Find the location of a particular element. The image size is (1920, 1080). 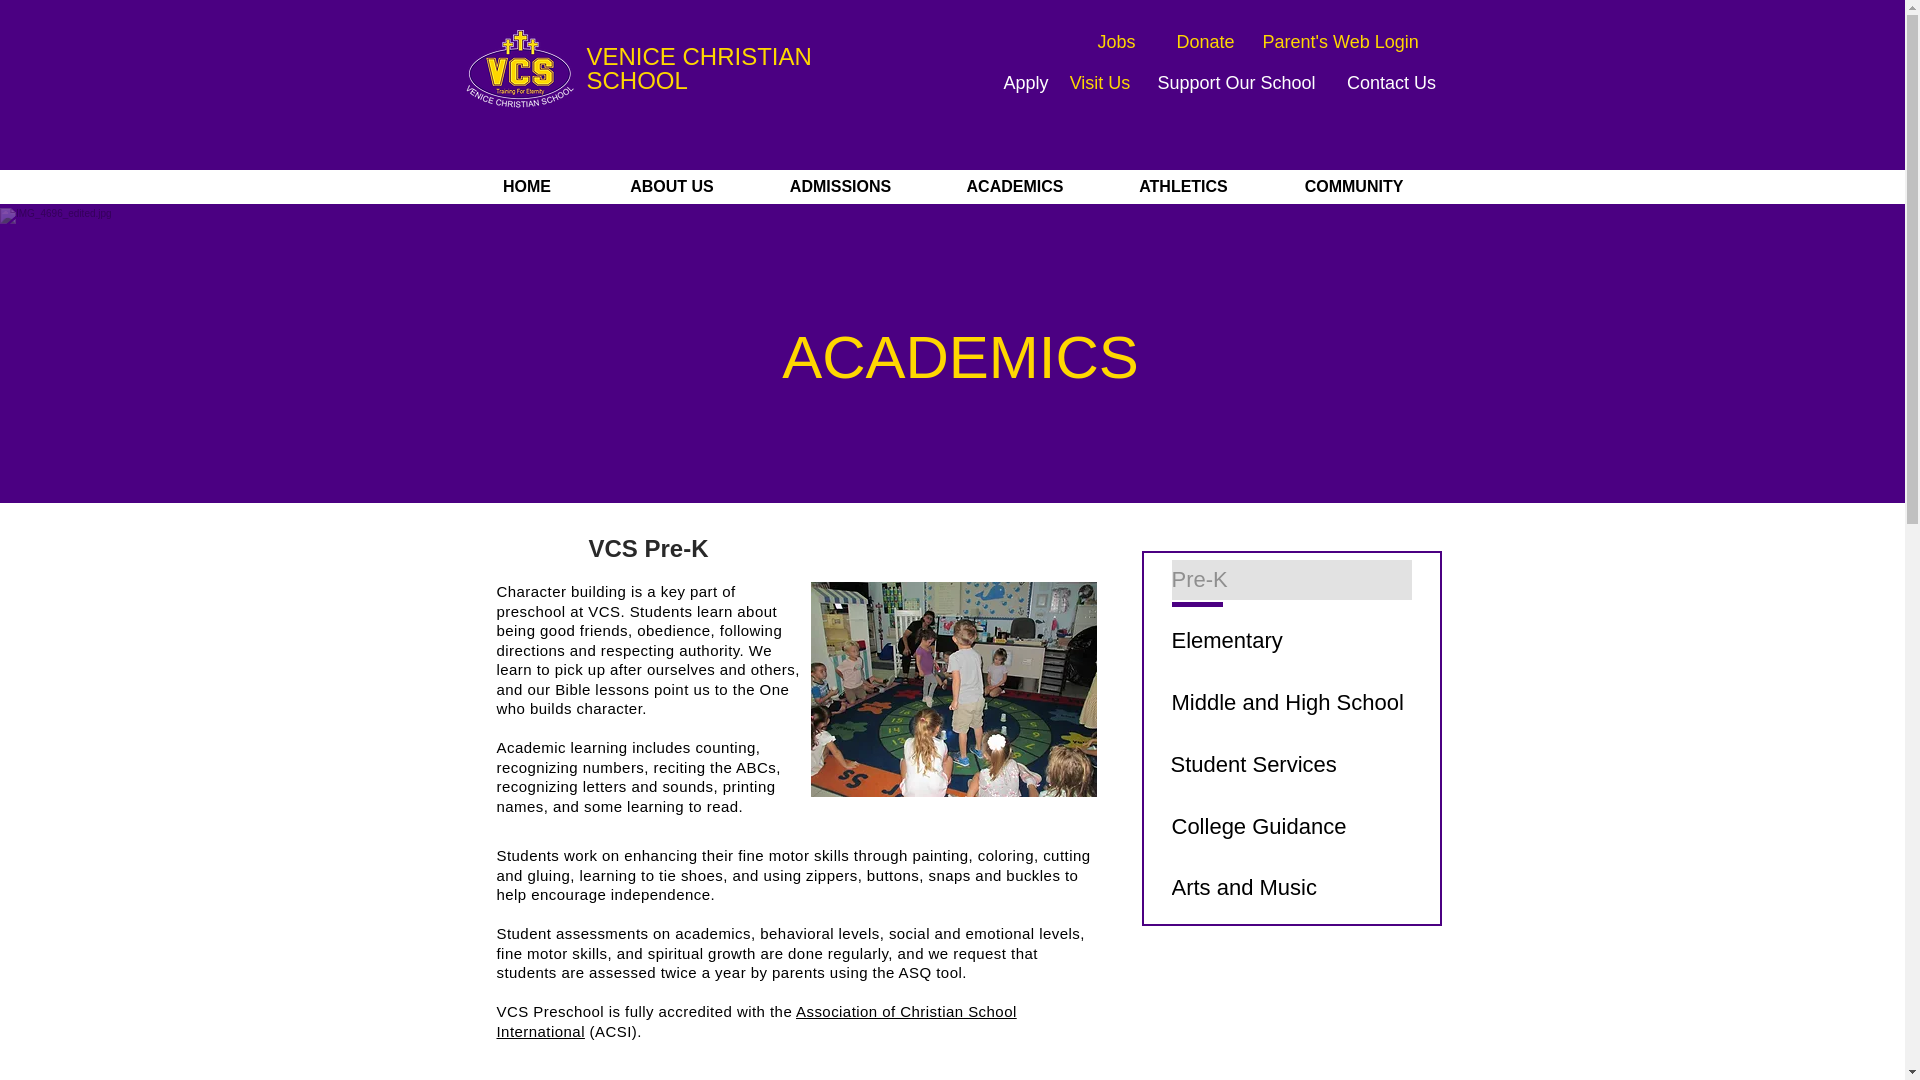

Association of Christian School International is located at coordinates (755, 1022).